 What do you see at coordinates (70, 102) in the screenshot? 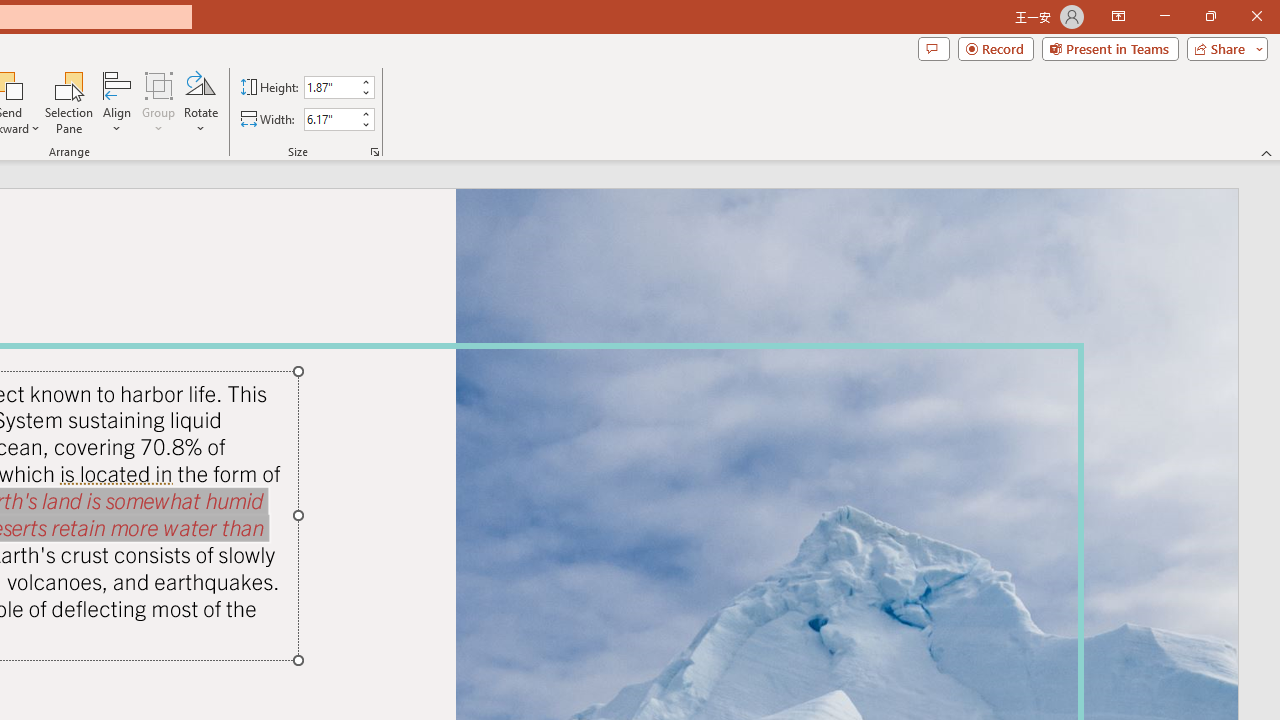
I see `Selection Pane...` at bounding box center [70, 102].